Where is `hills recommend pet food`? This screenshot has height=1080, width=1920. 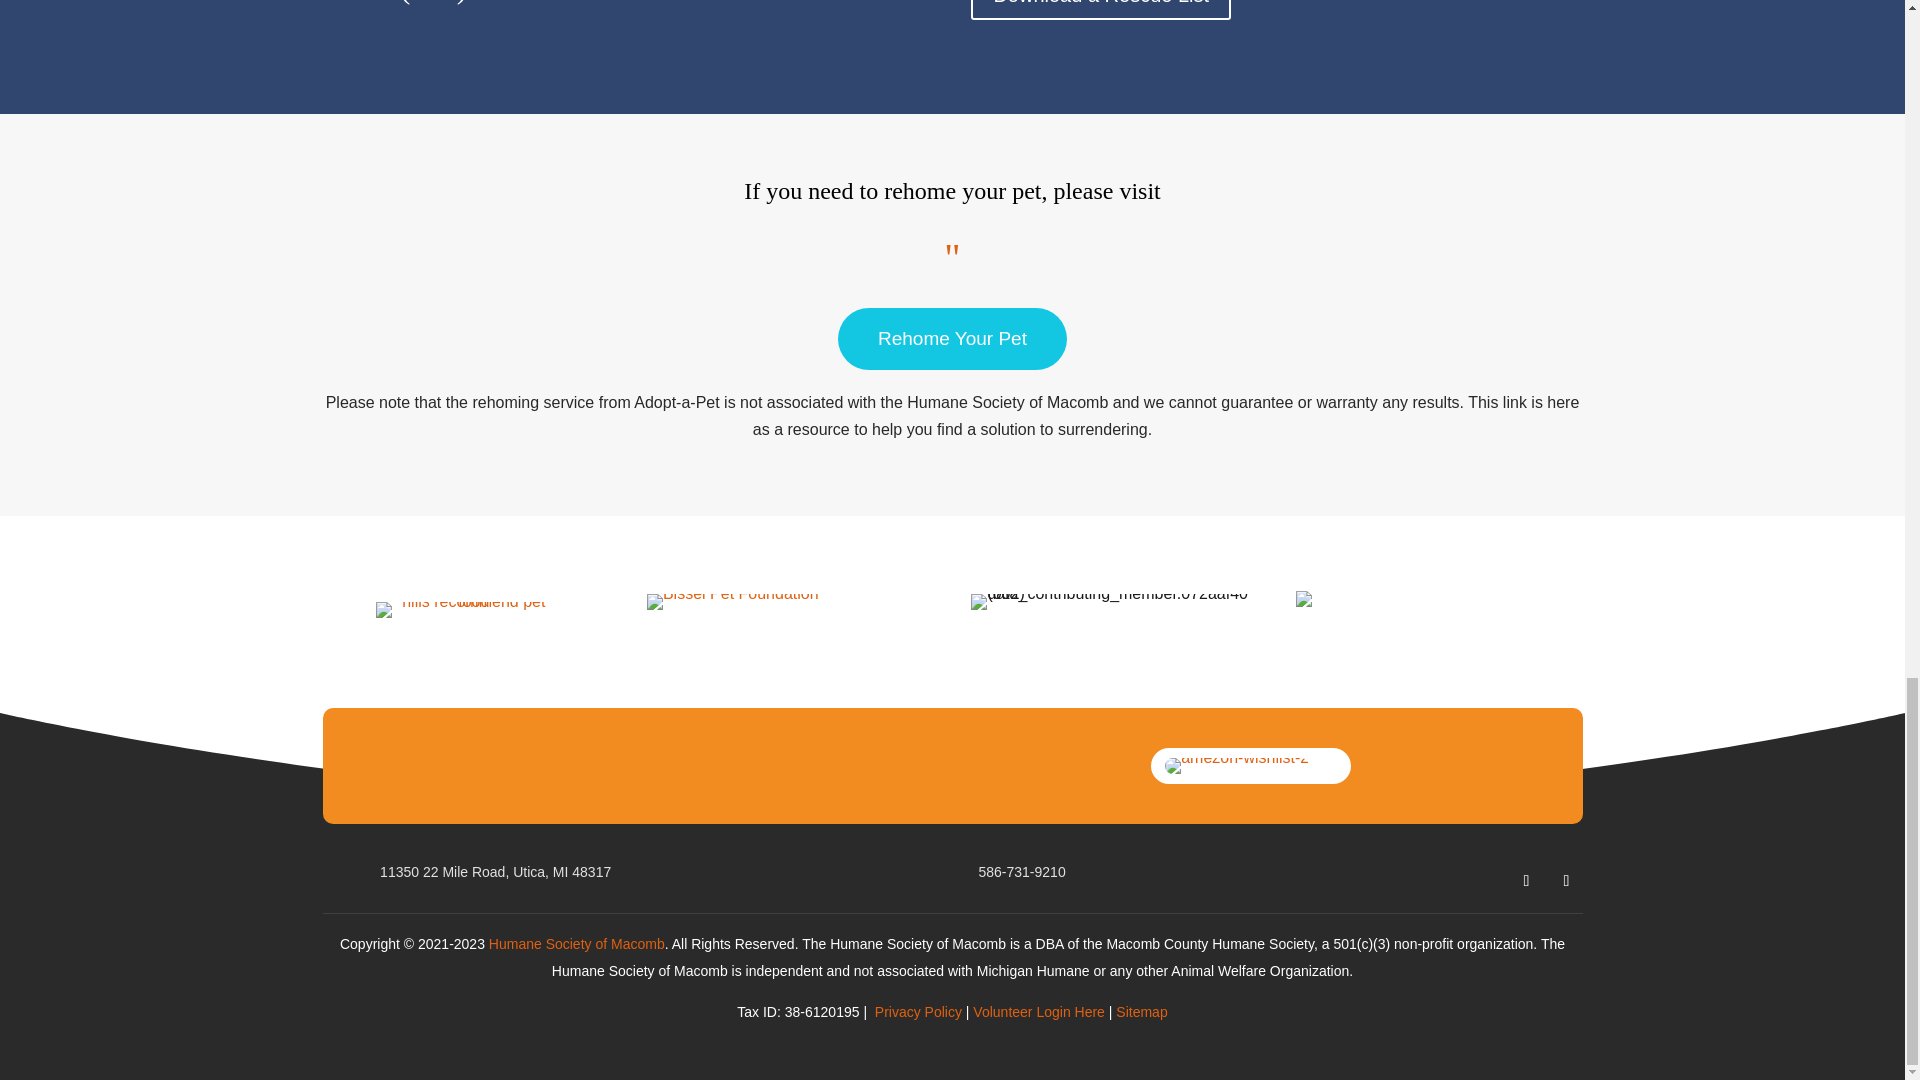 hills recommend pet food is located at coordinates (466, 608).